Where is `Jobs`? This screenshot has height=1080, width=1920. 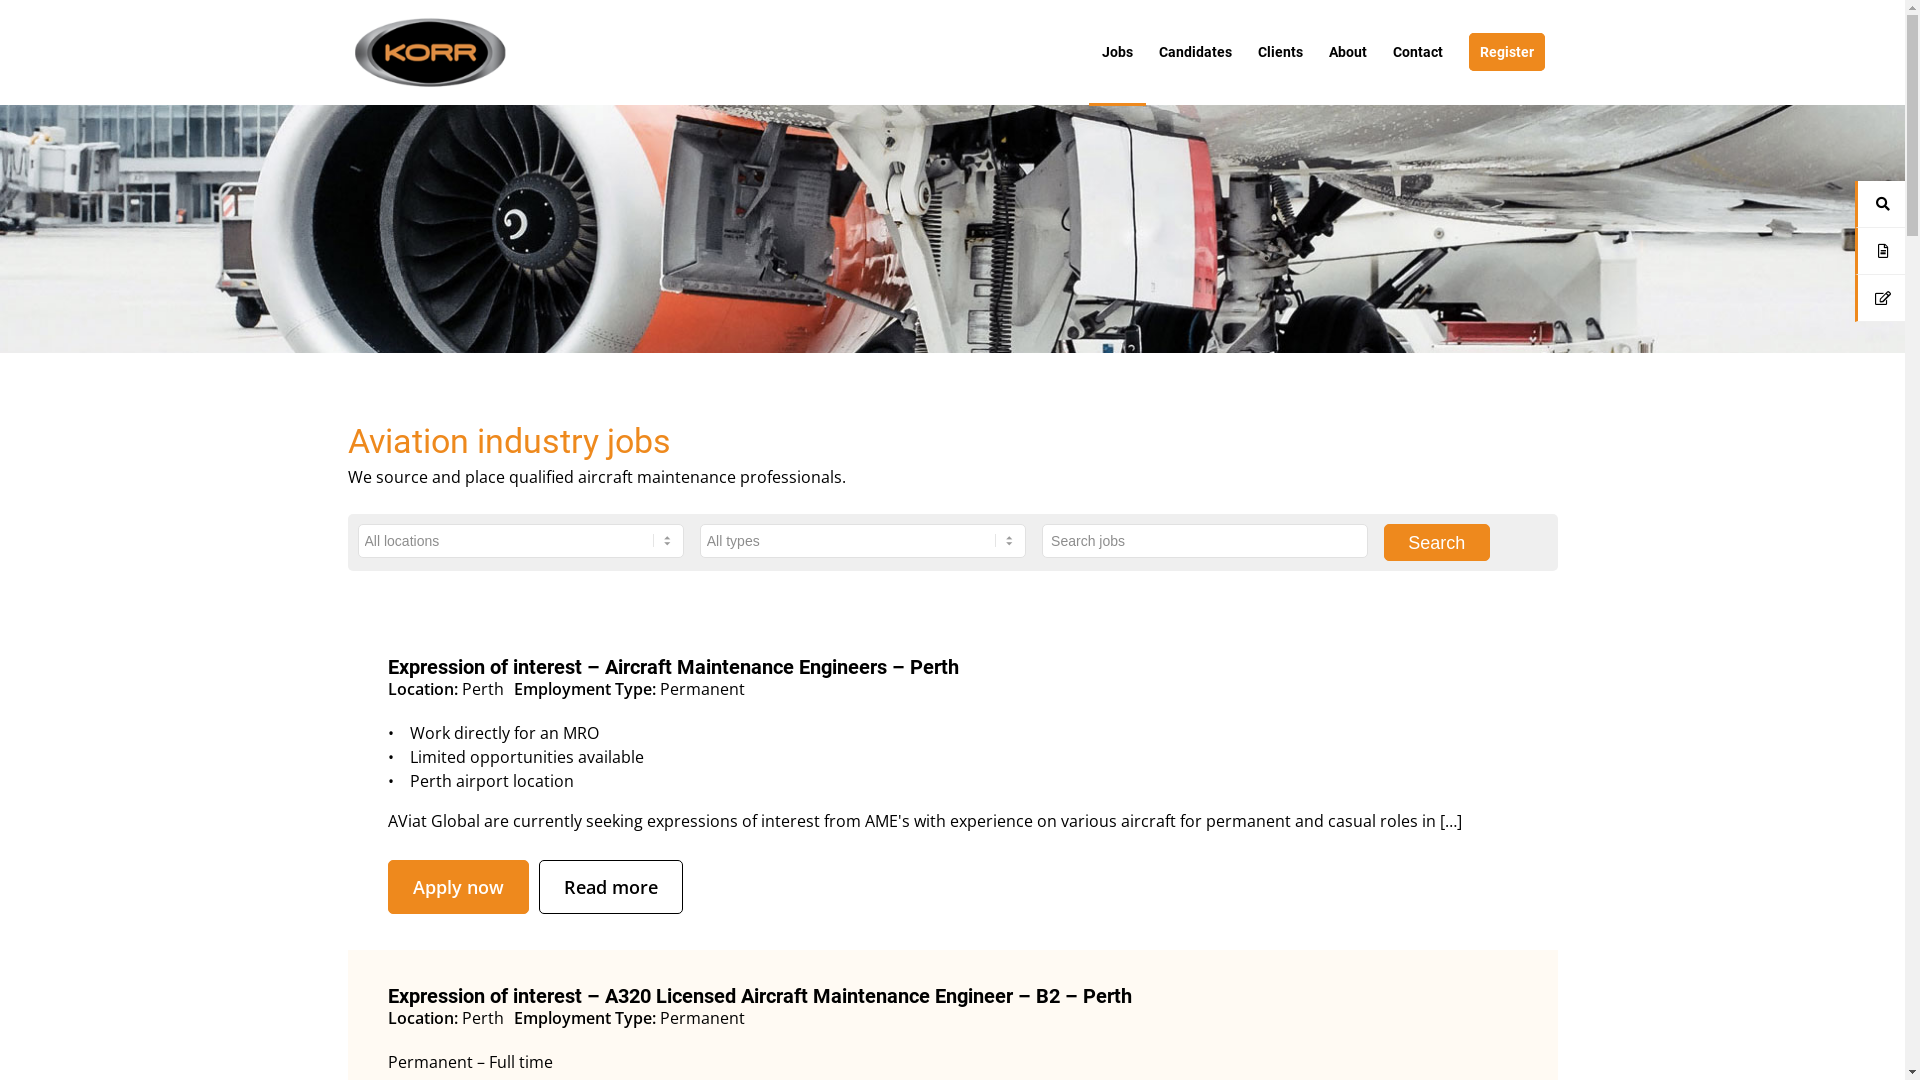
Jobs is located at coordinates (1116, 52).